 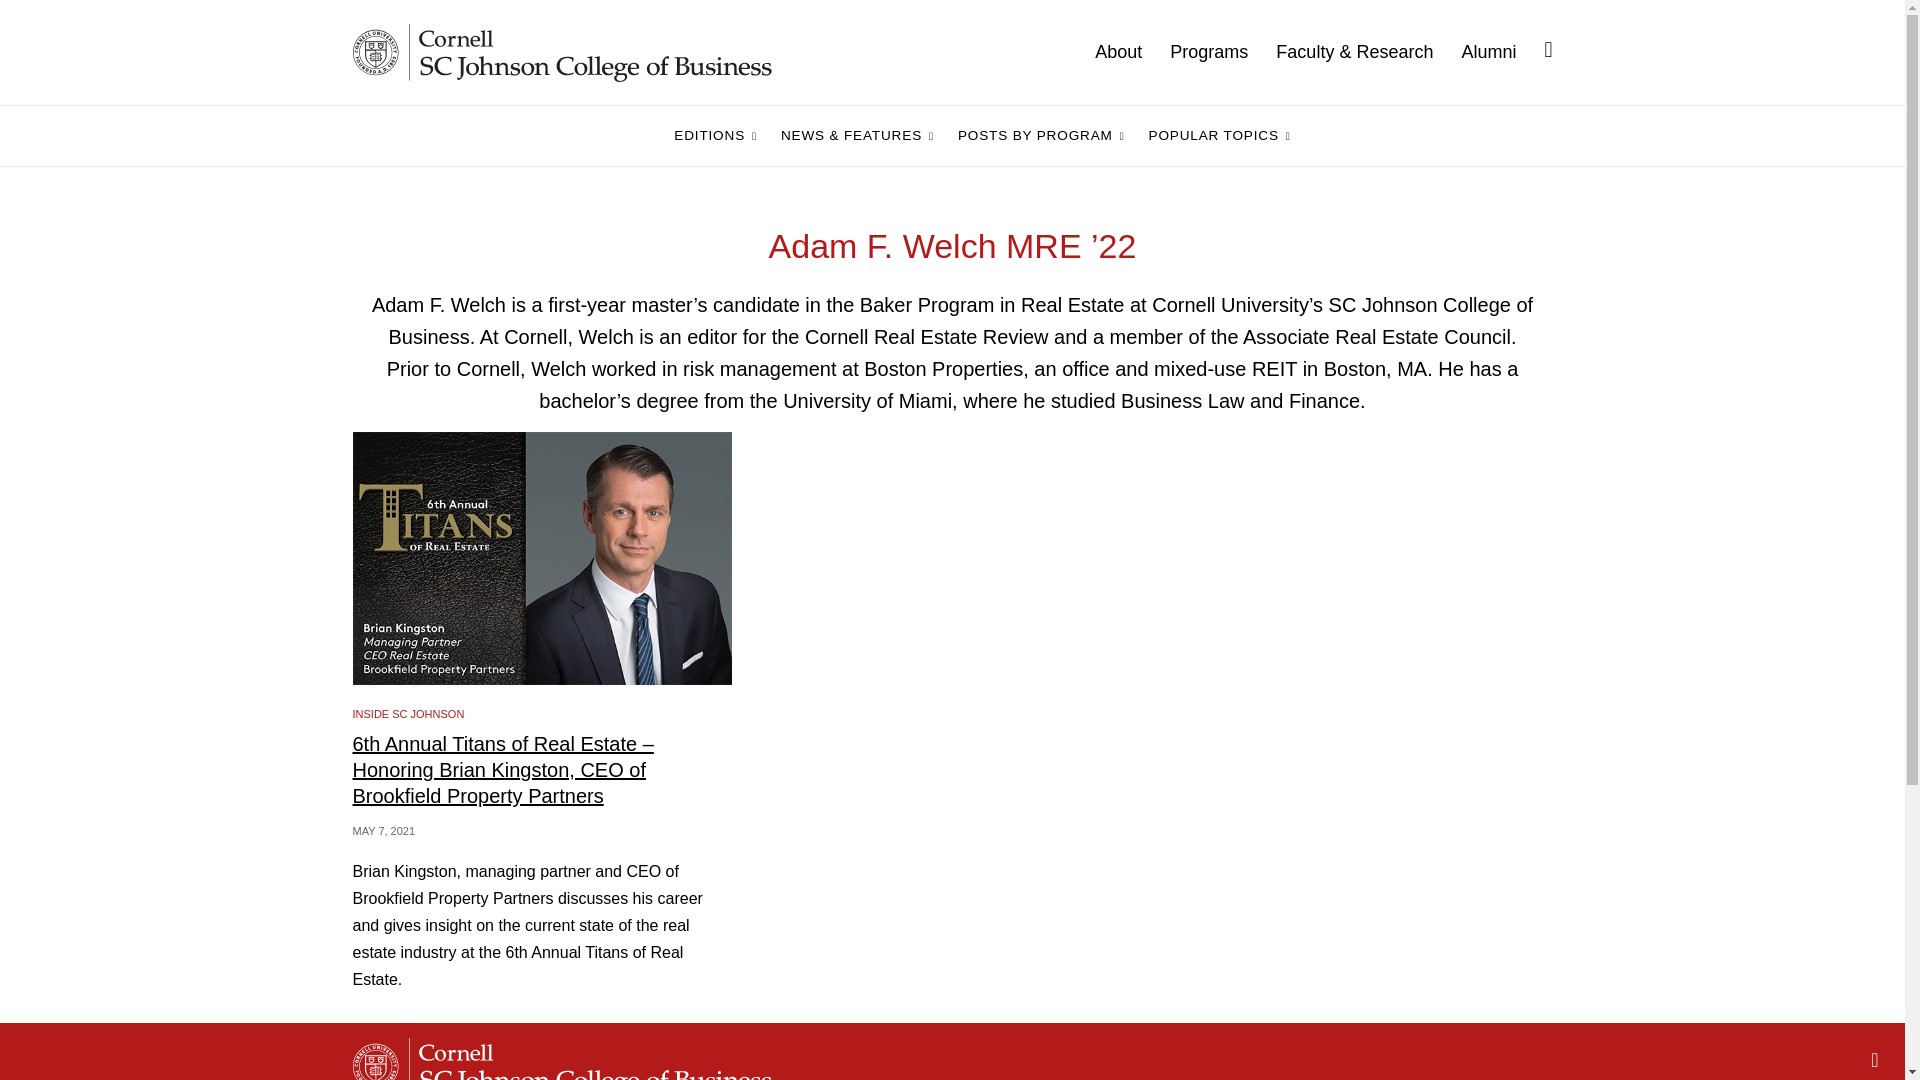 I want to click on About, so click(x=1132, y=52).